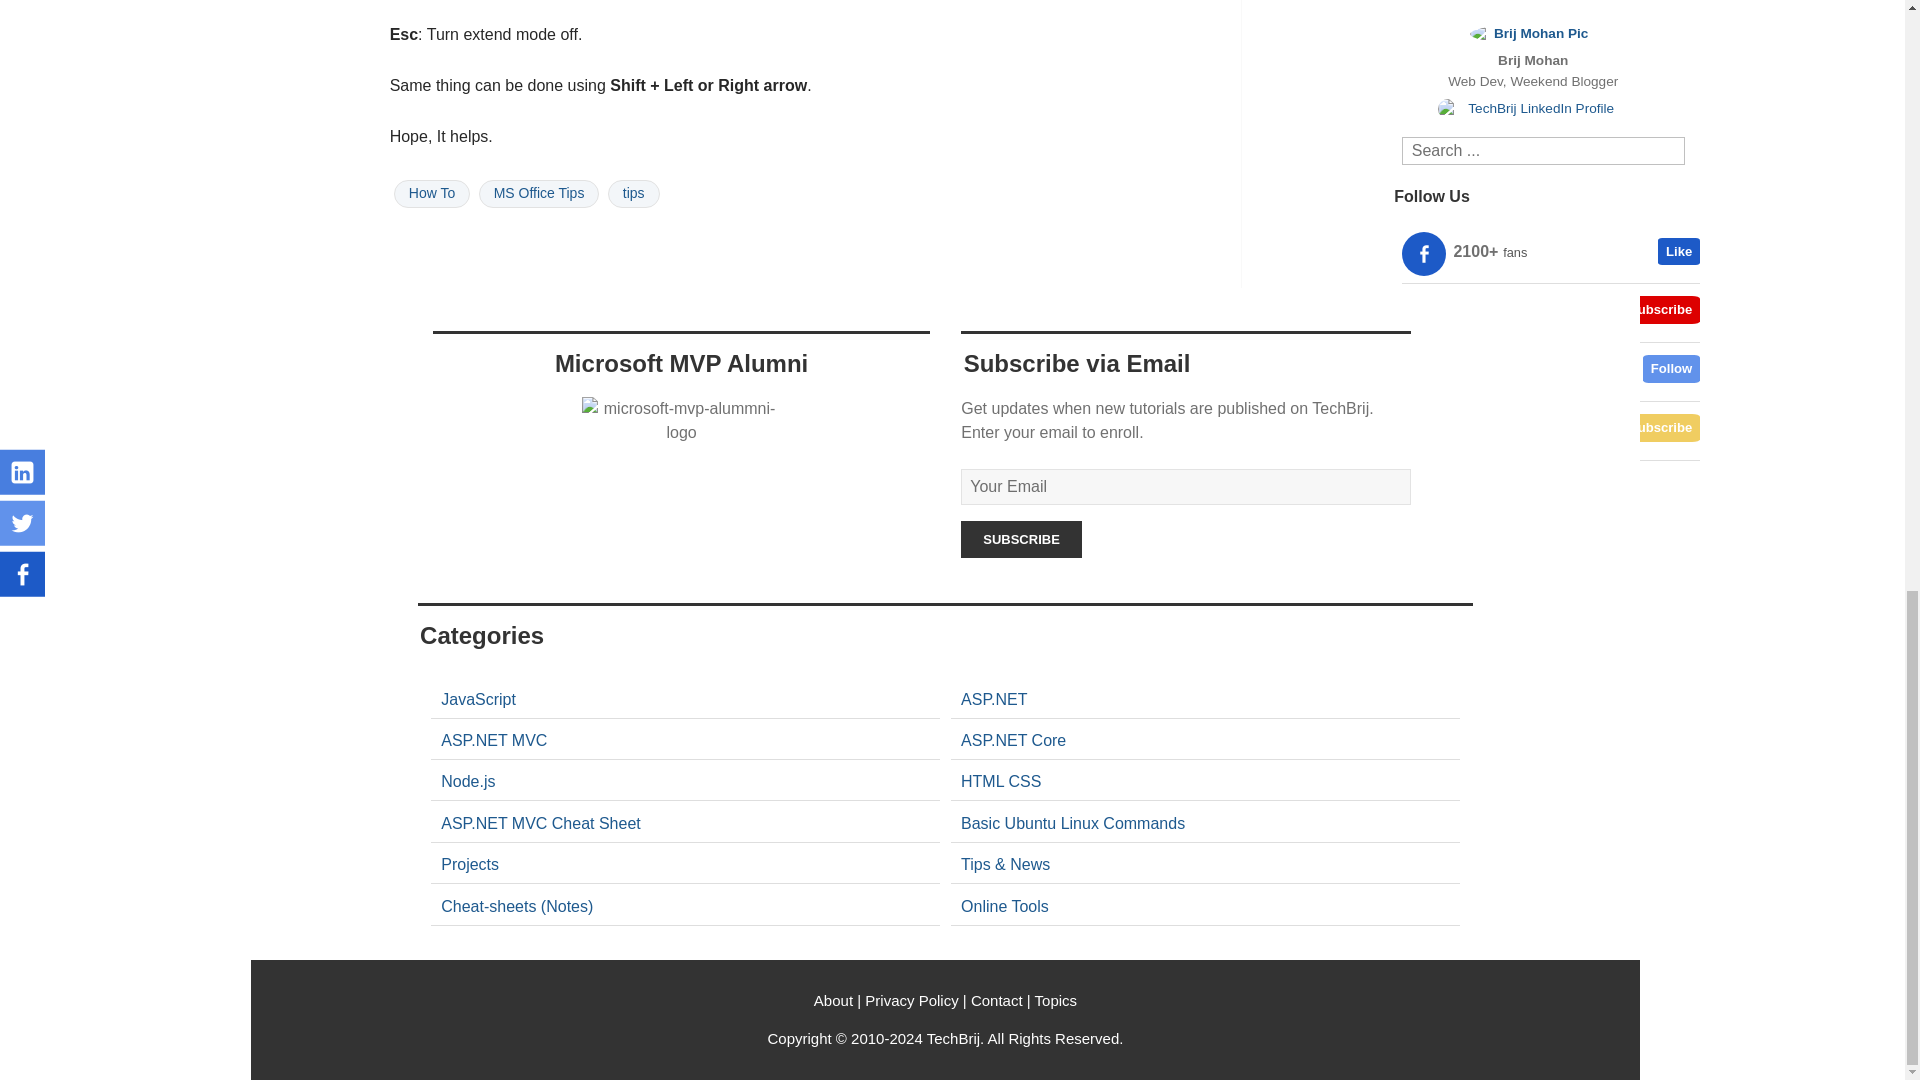  Describe the element at coordinates (994, 700) in the screenshot. I see `ASP.NET` at that location.